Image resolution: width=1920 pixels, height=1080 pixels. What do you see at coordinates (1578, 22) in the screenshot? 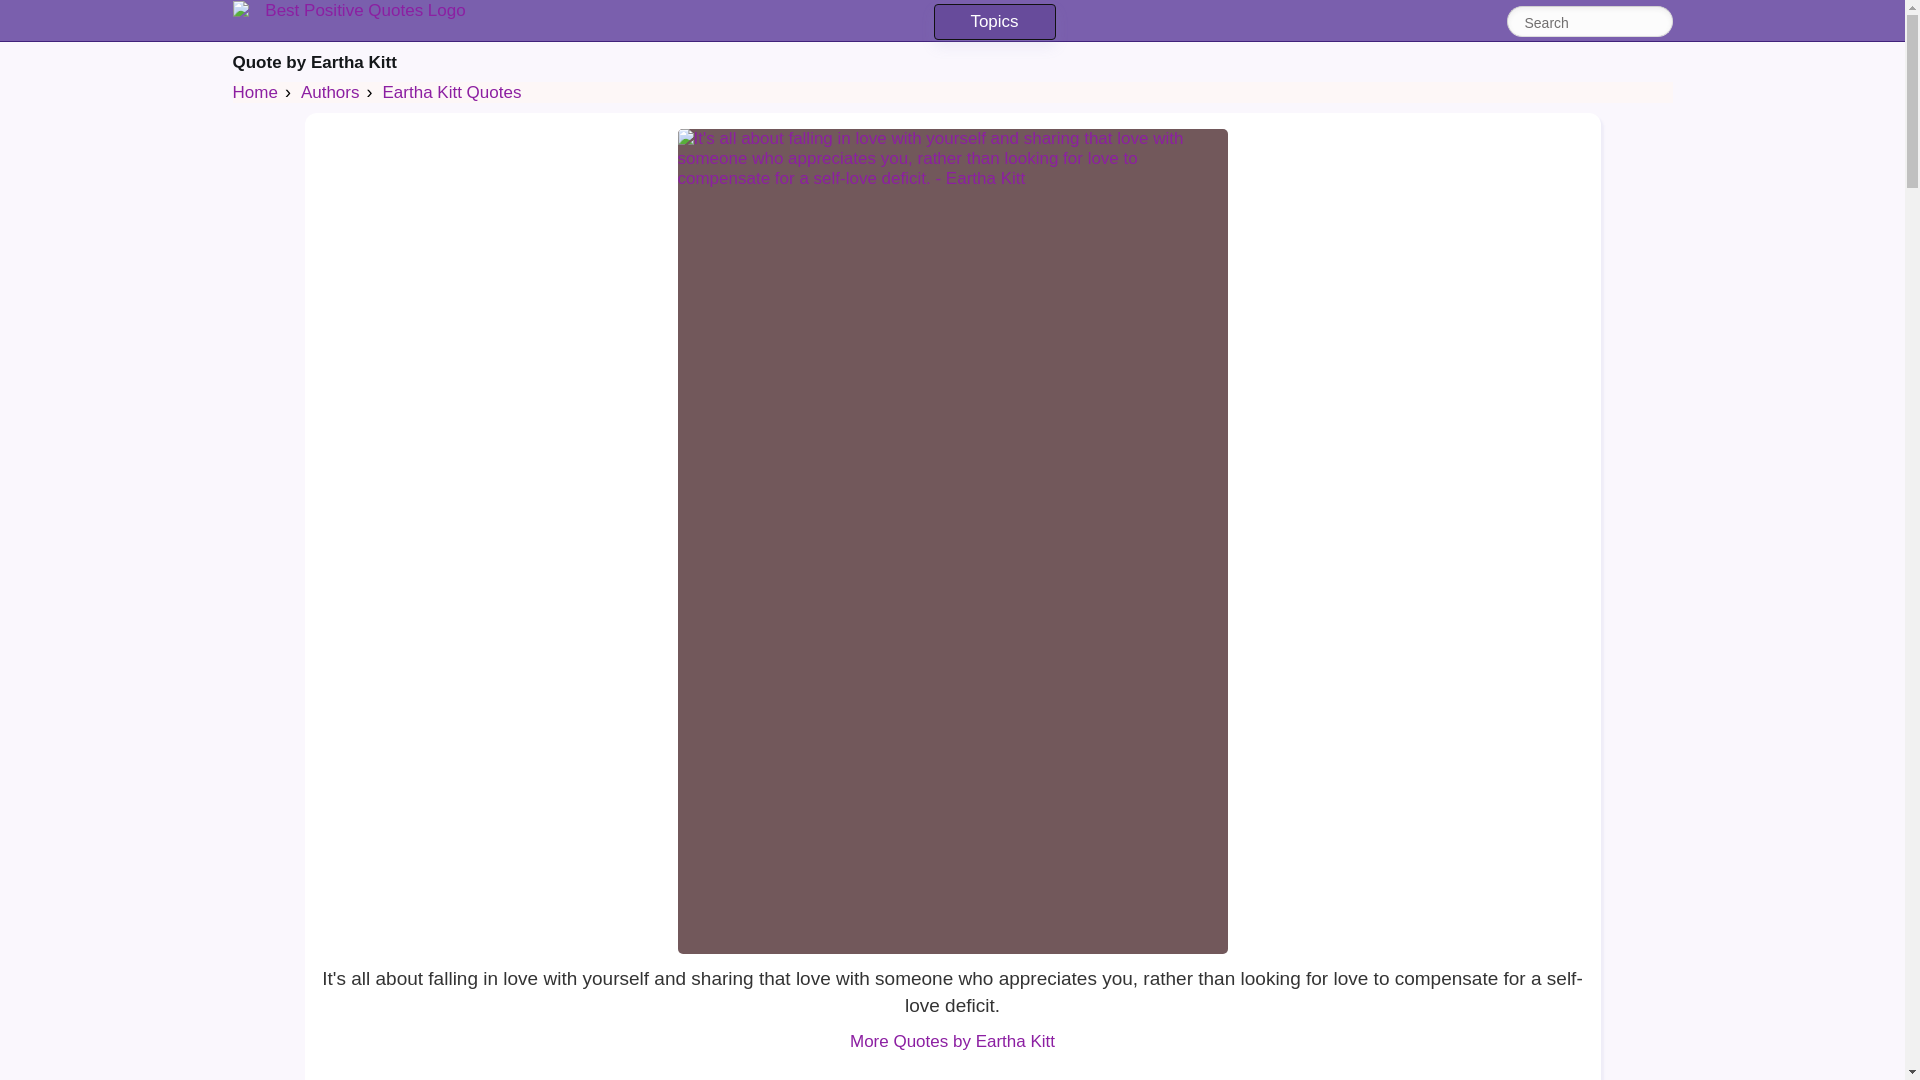
I see `Start typing and hit ENTER` at bounding box center [1578, 22].